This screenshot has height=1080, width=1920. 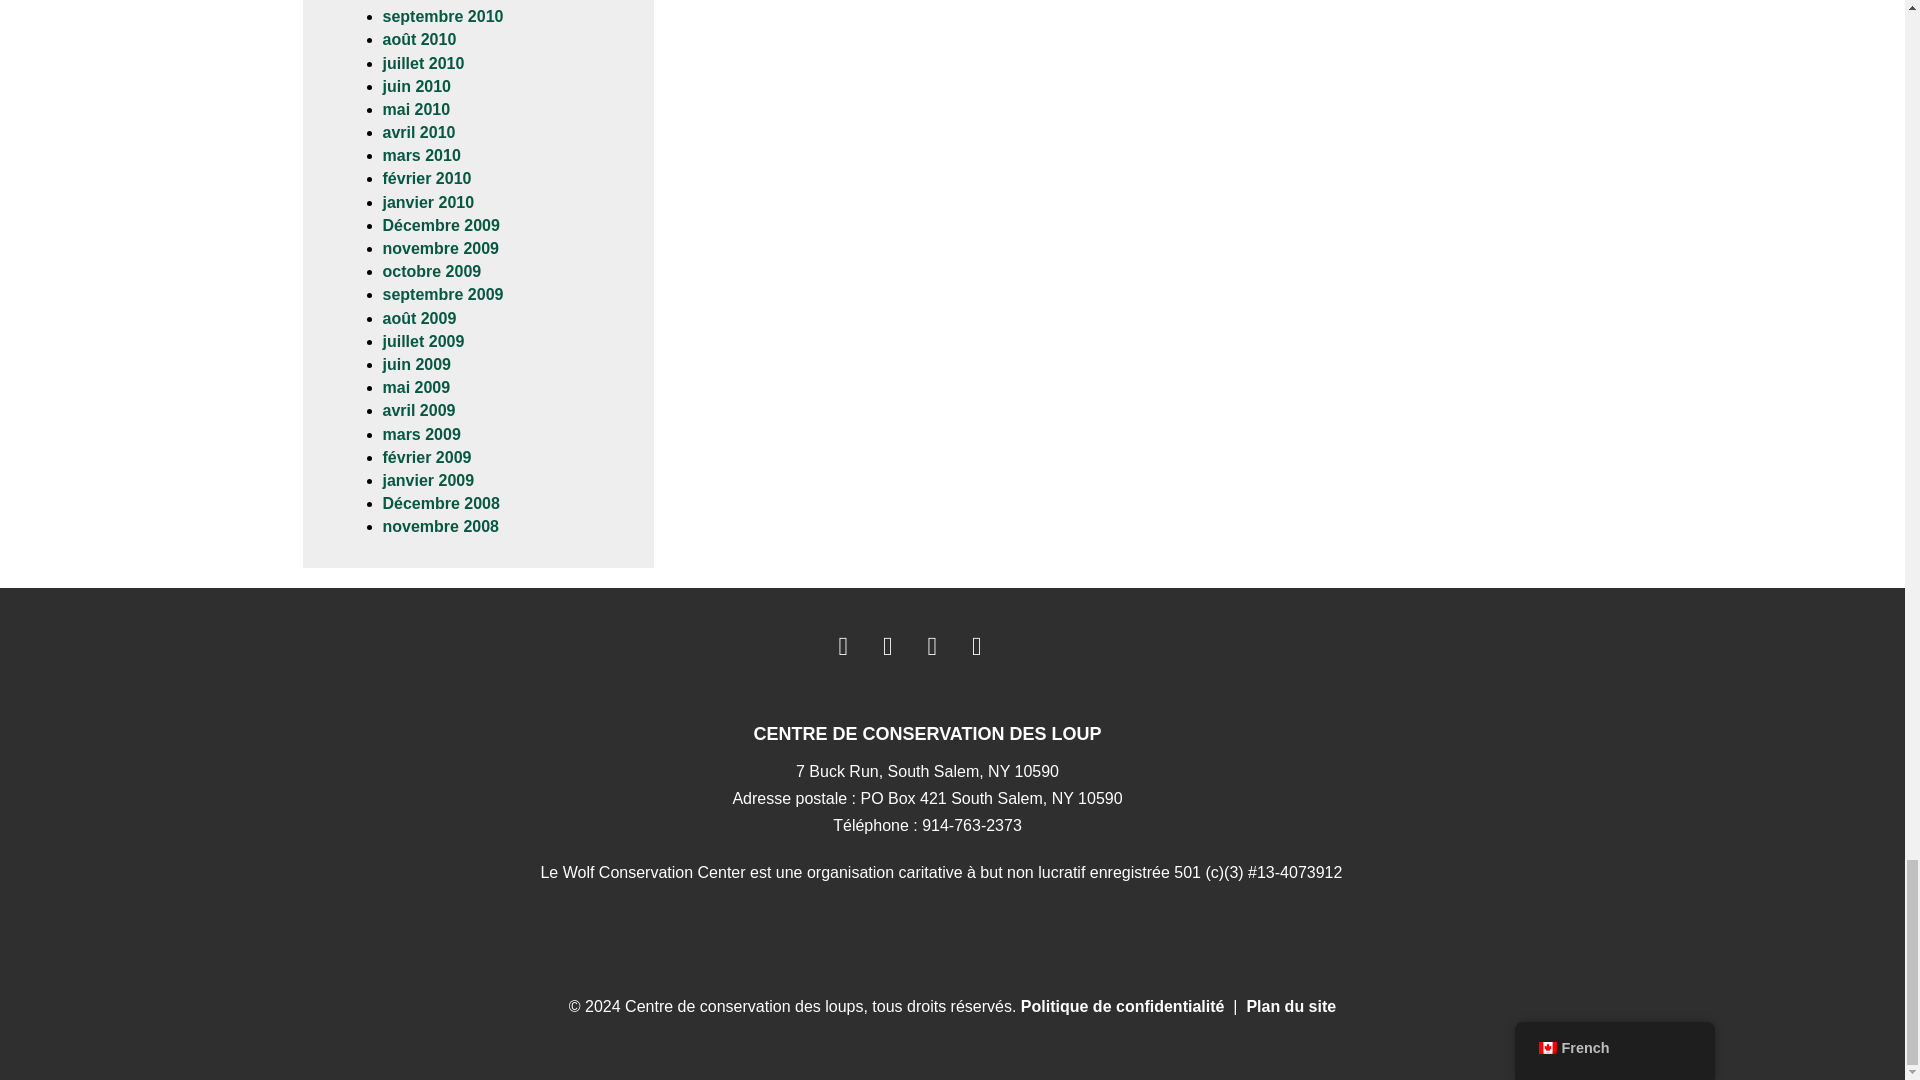 I want to click on Twitter, so click(x=888, y=646).